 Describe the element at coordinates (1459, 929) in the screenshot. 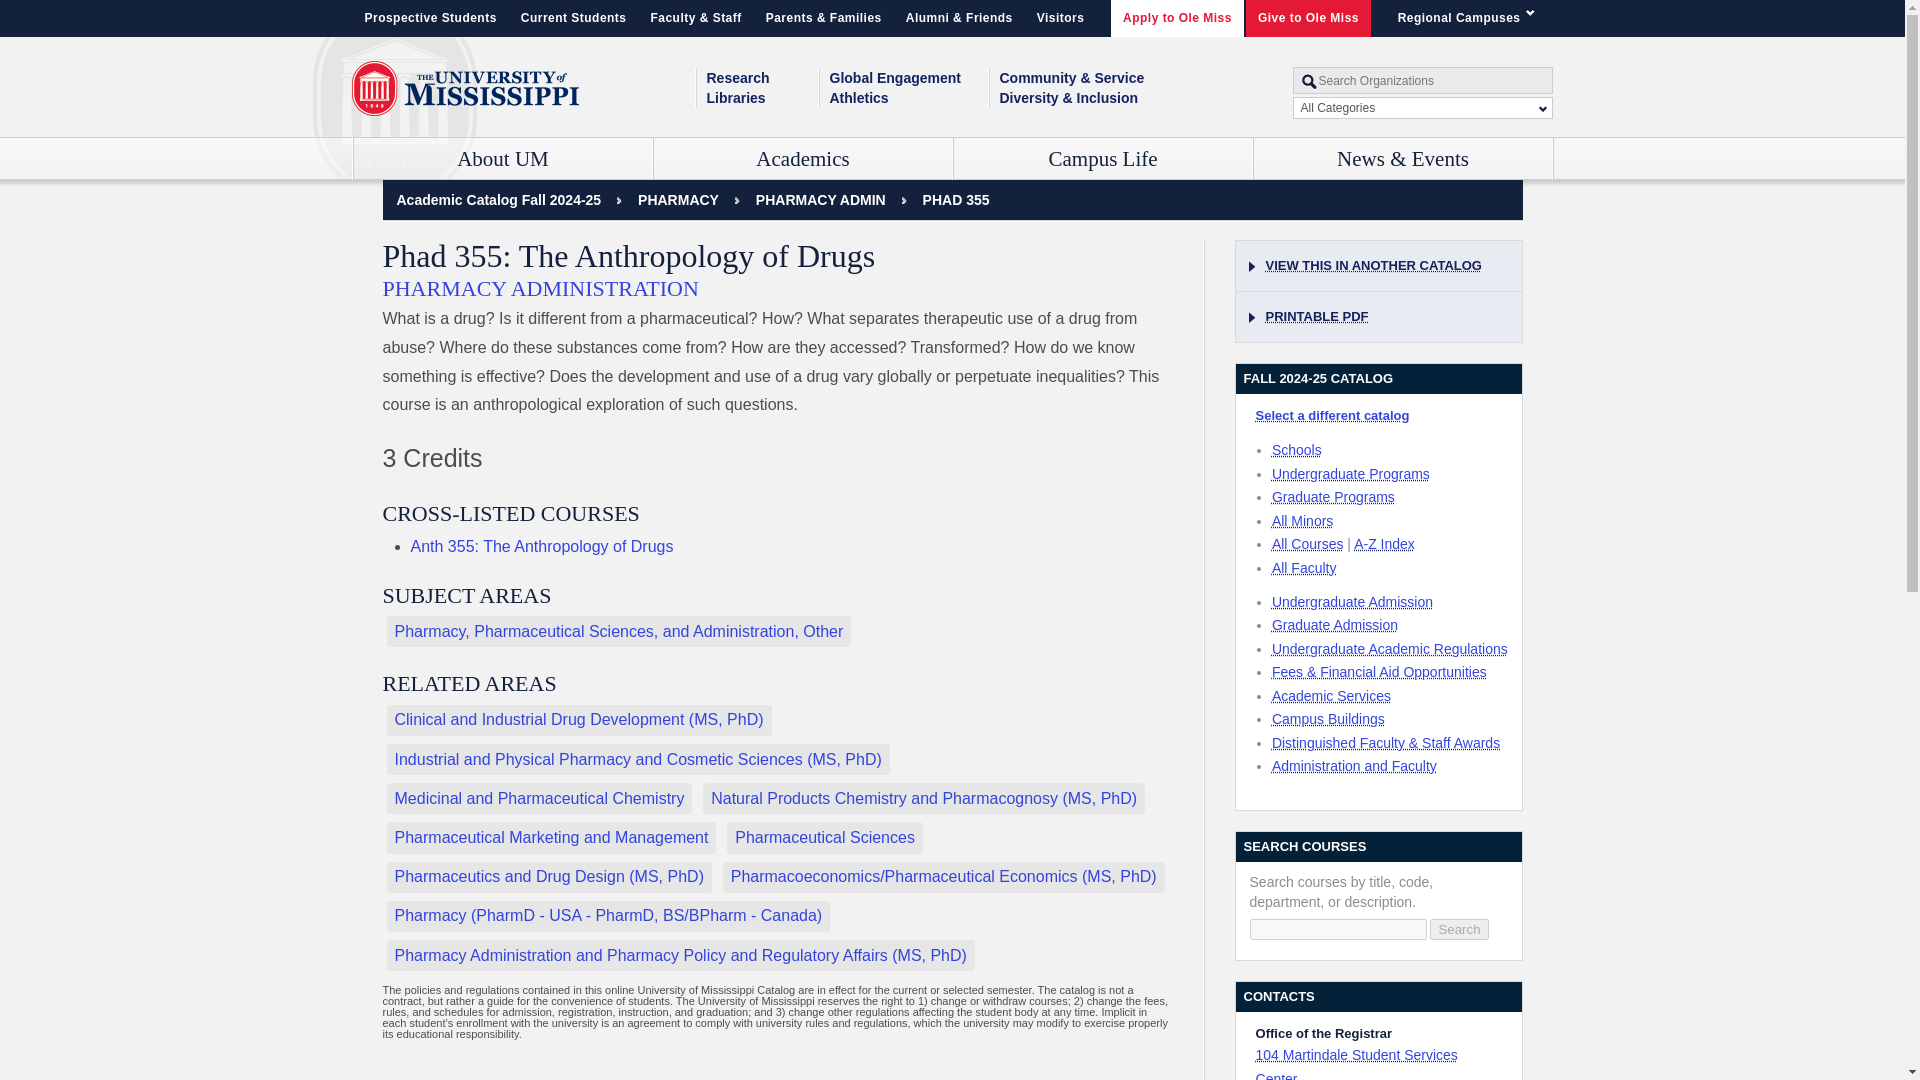

I see `Search` at that location.